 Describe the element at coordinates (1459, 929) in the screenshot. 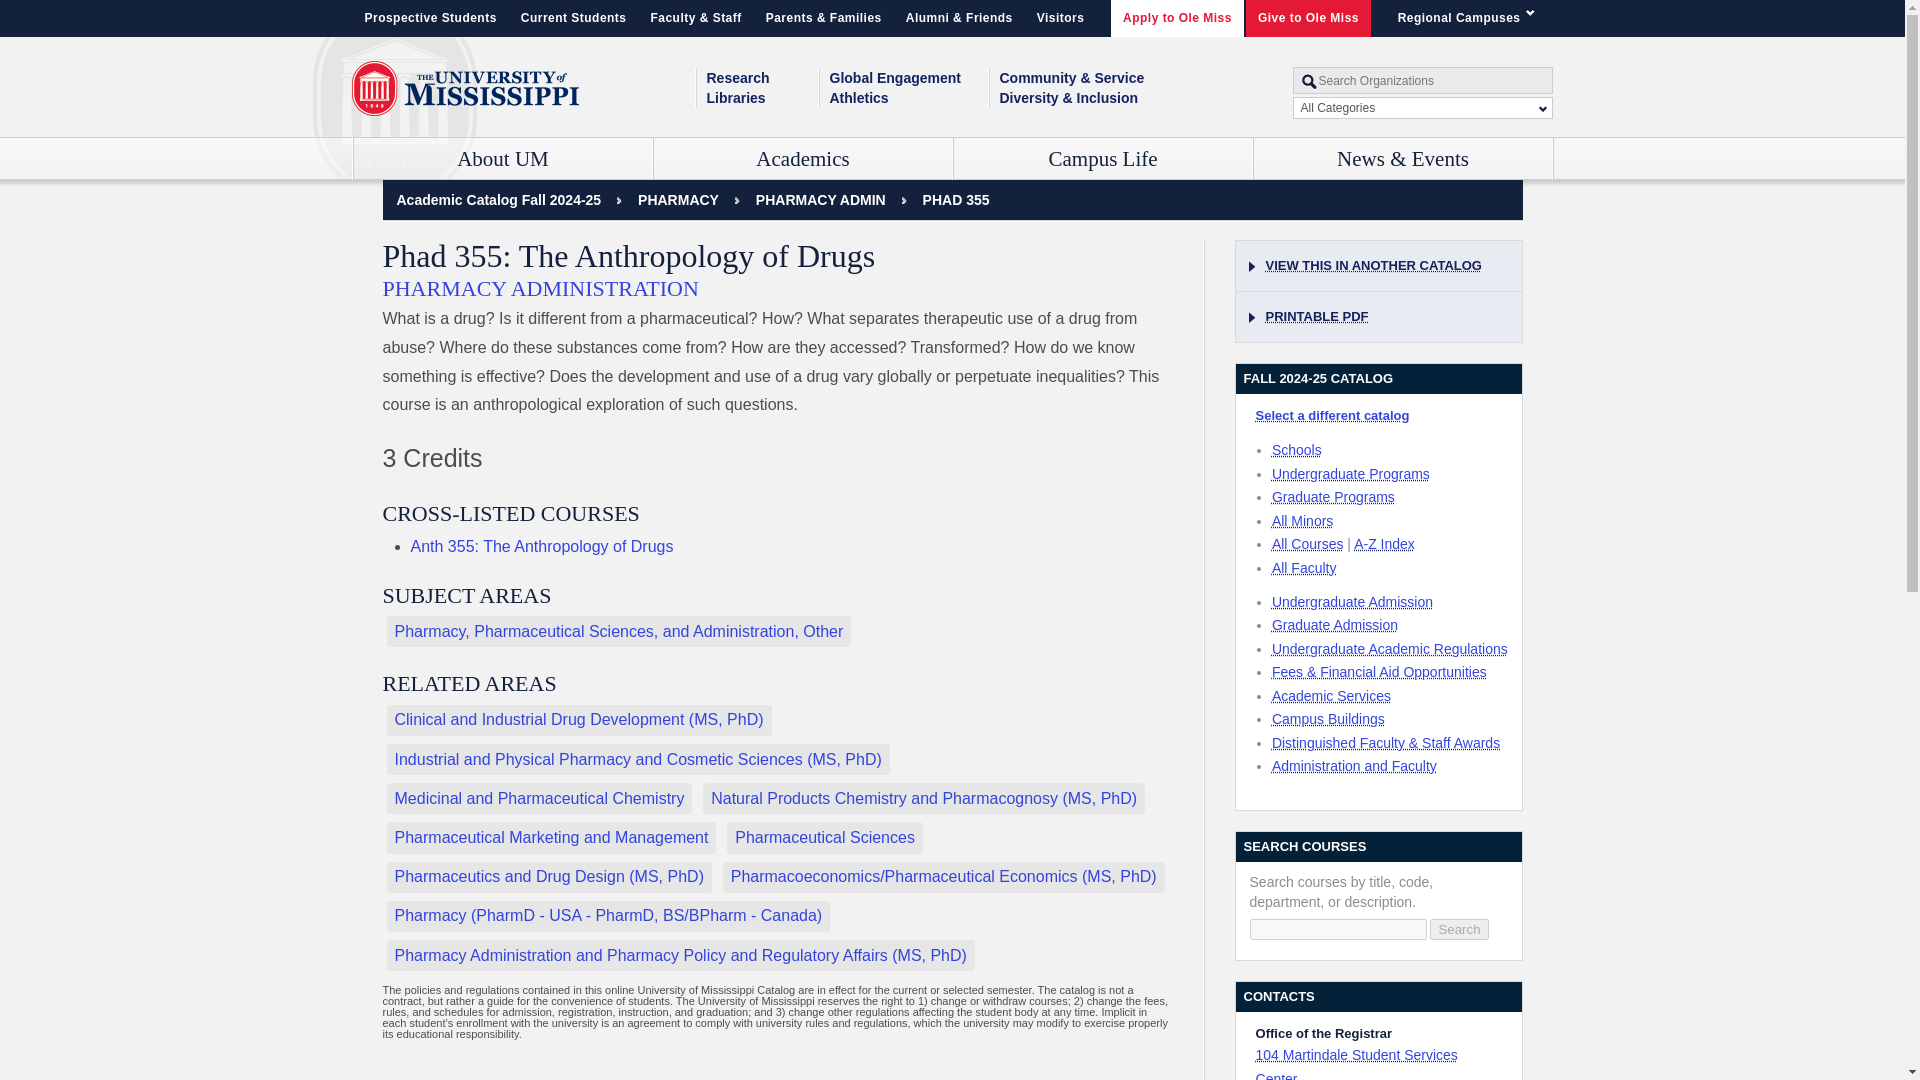

I see `Search` at that location.